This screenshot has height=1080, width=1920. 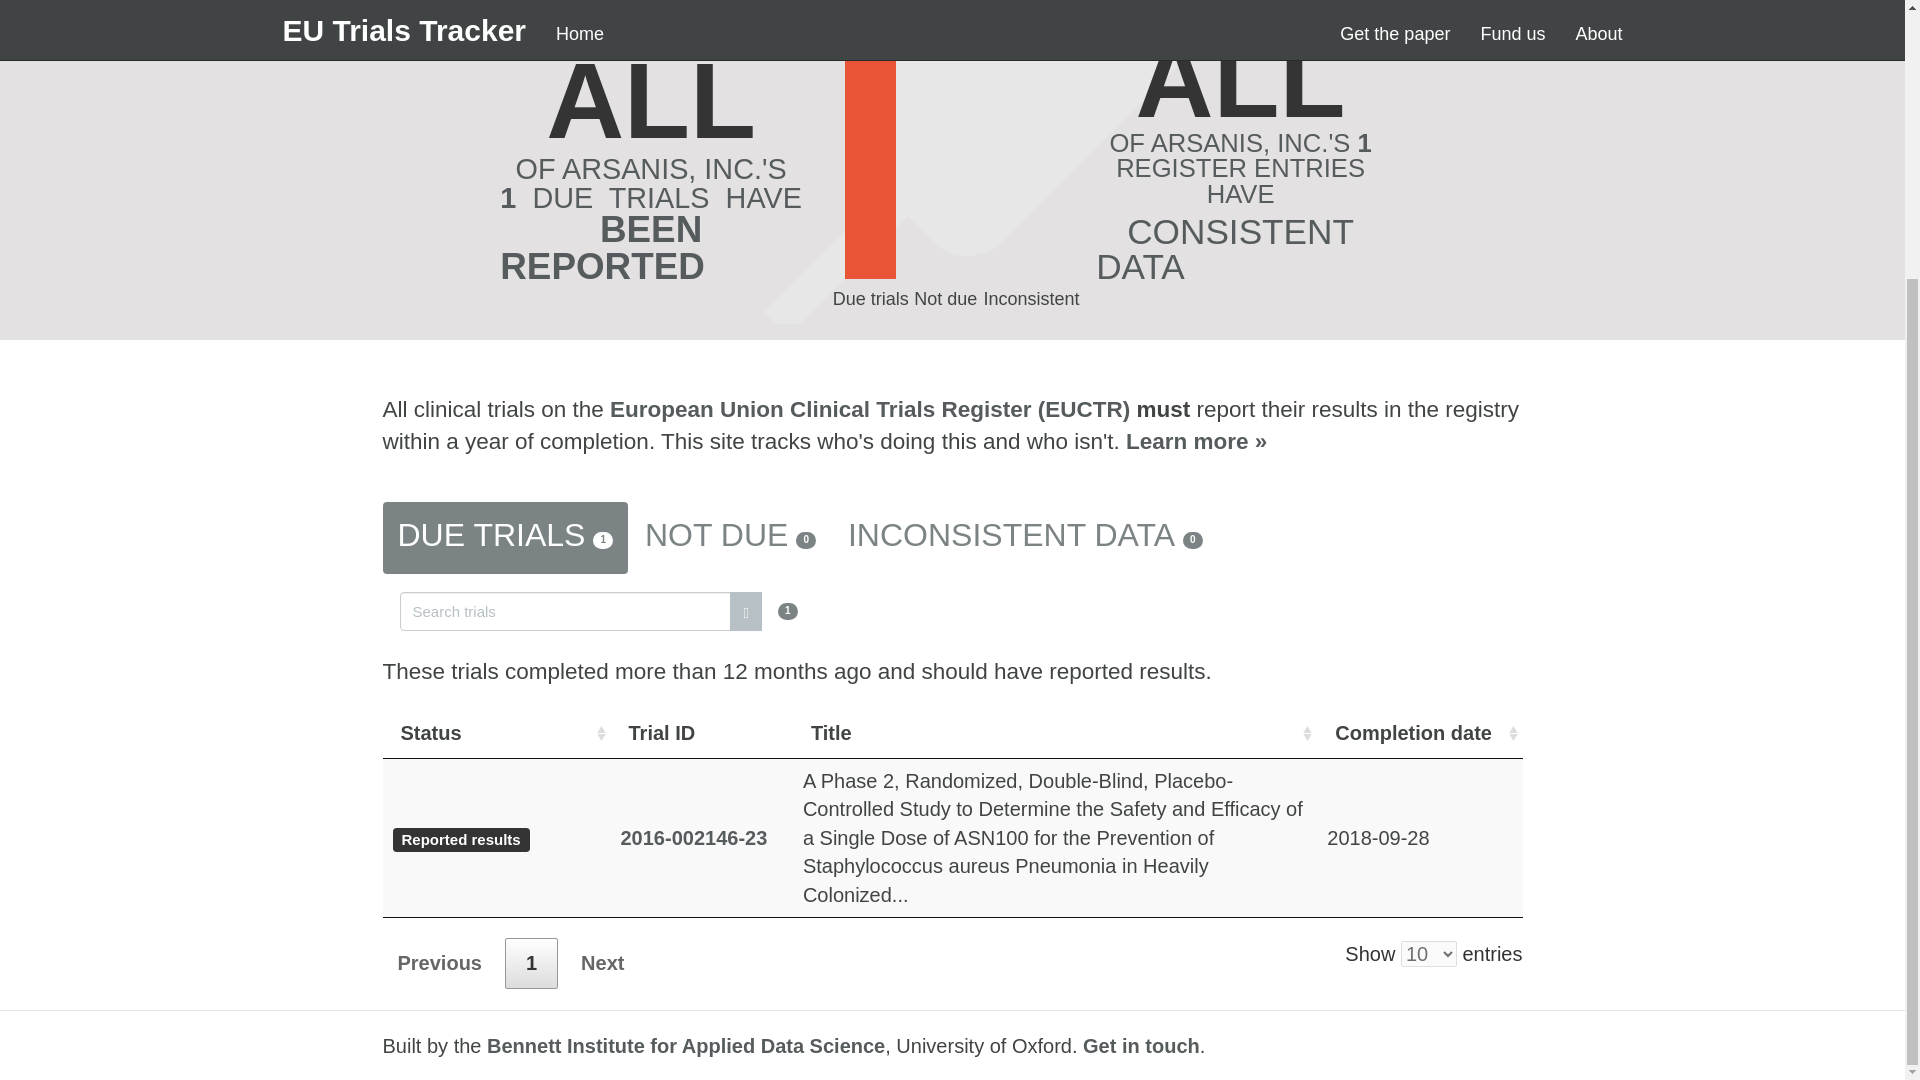 I want to click on 2016-002146-23, so click(x=693, y=838).